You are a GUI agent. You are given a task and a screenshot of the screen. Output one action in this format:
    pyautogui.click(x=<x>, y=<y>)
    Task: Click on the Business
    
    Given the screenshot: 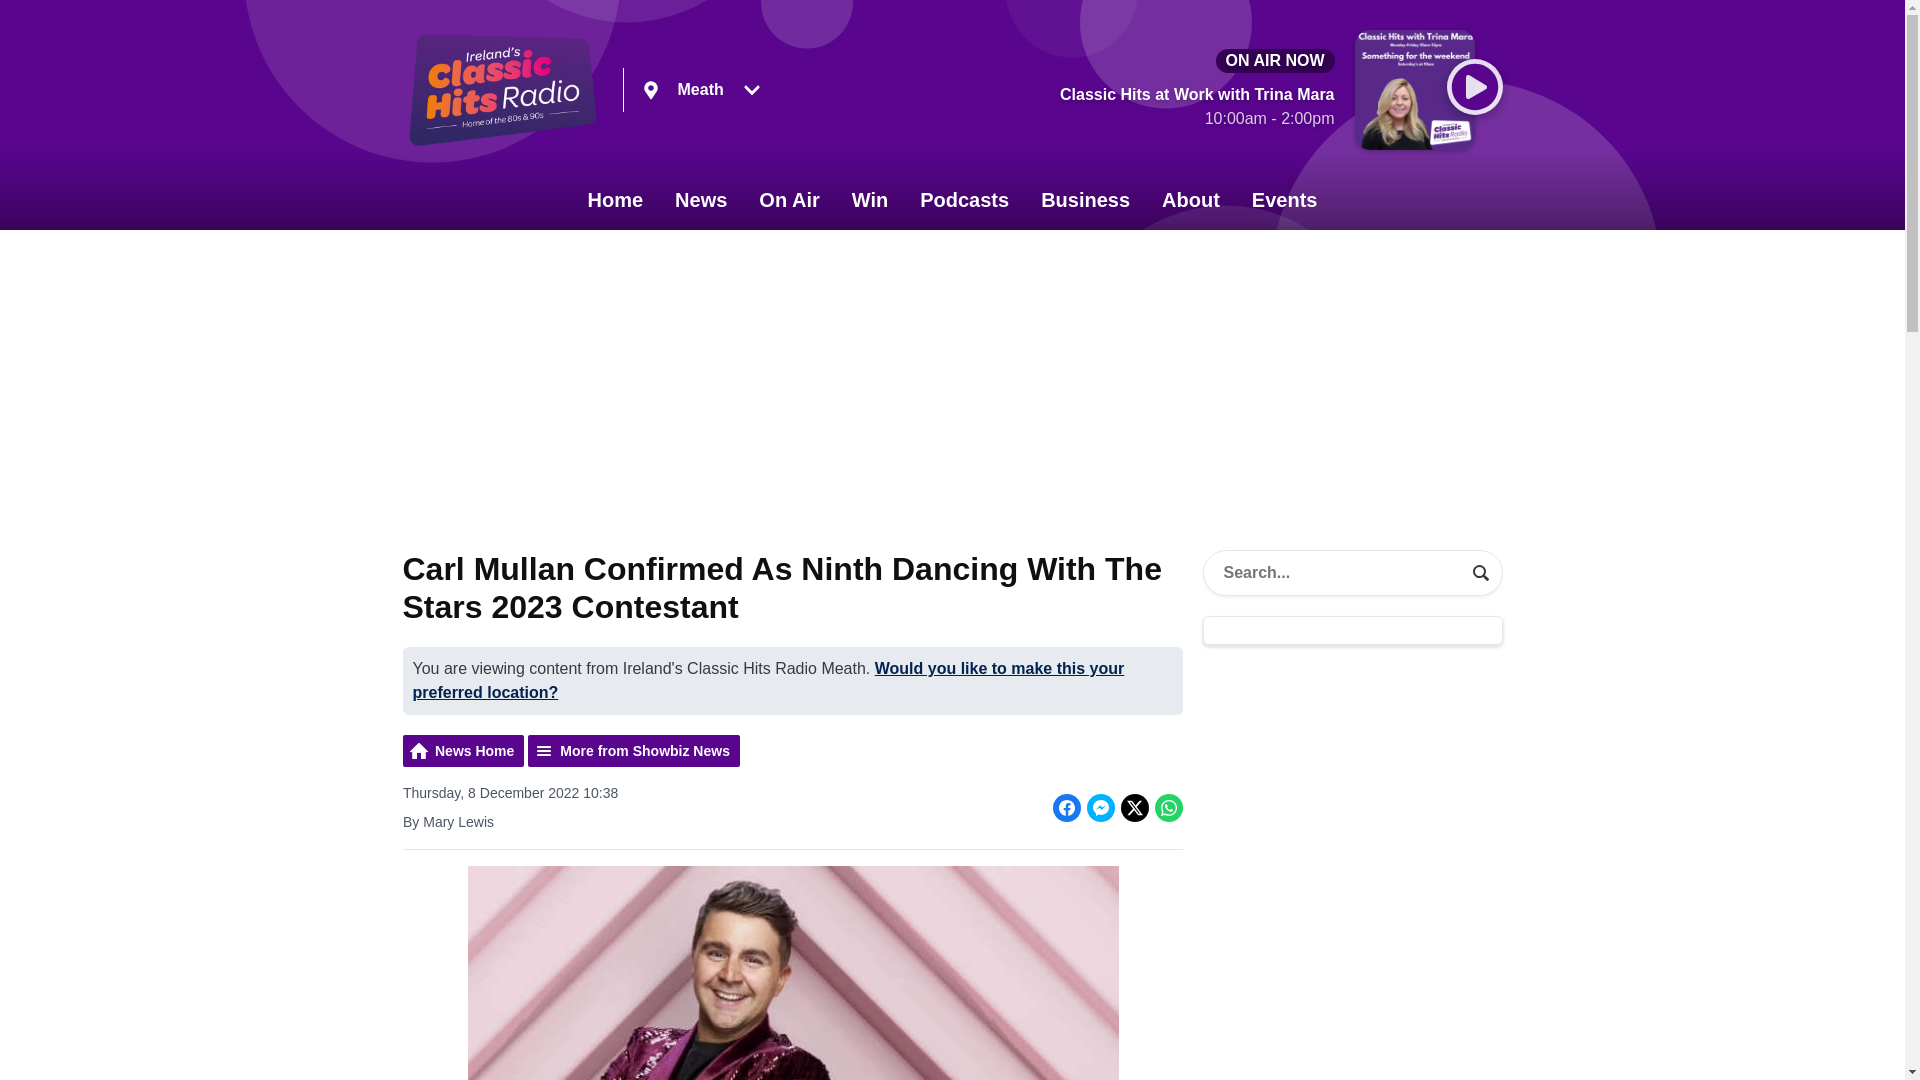 What is the action you would take?
    pyautogui.click(x=1086, y=200)
    